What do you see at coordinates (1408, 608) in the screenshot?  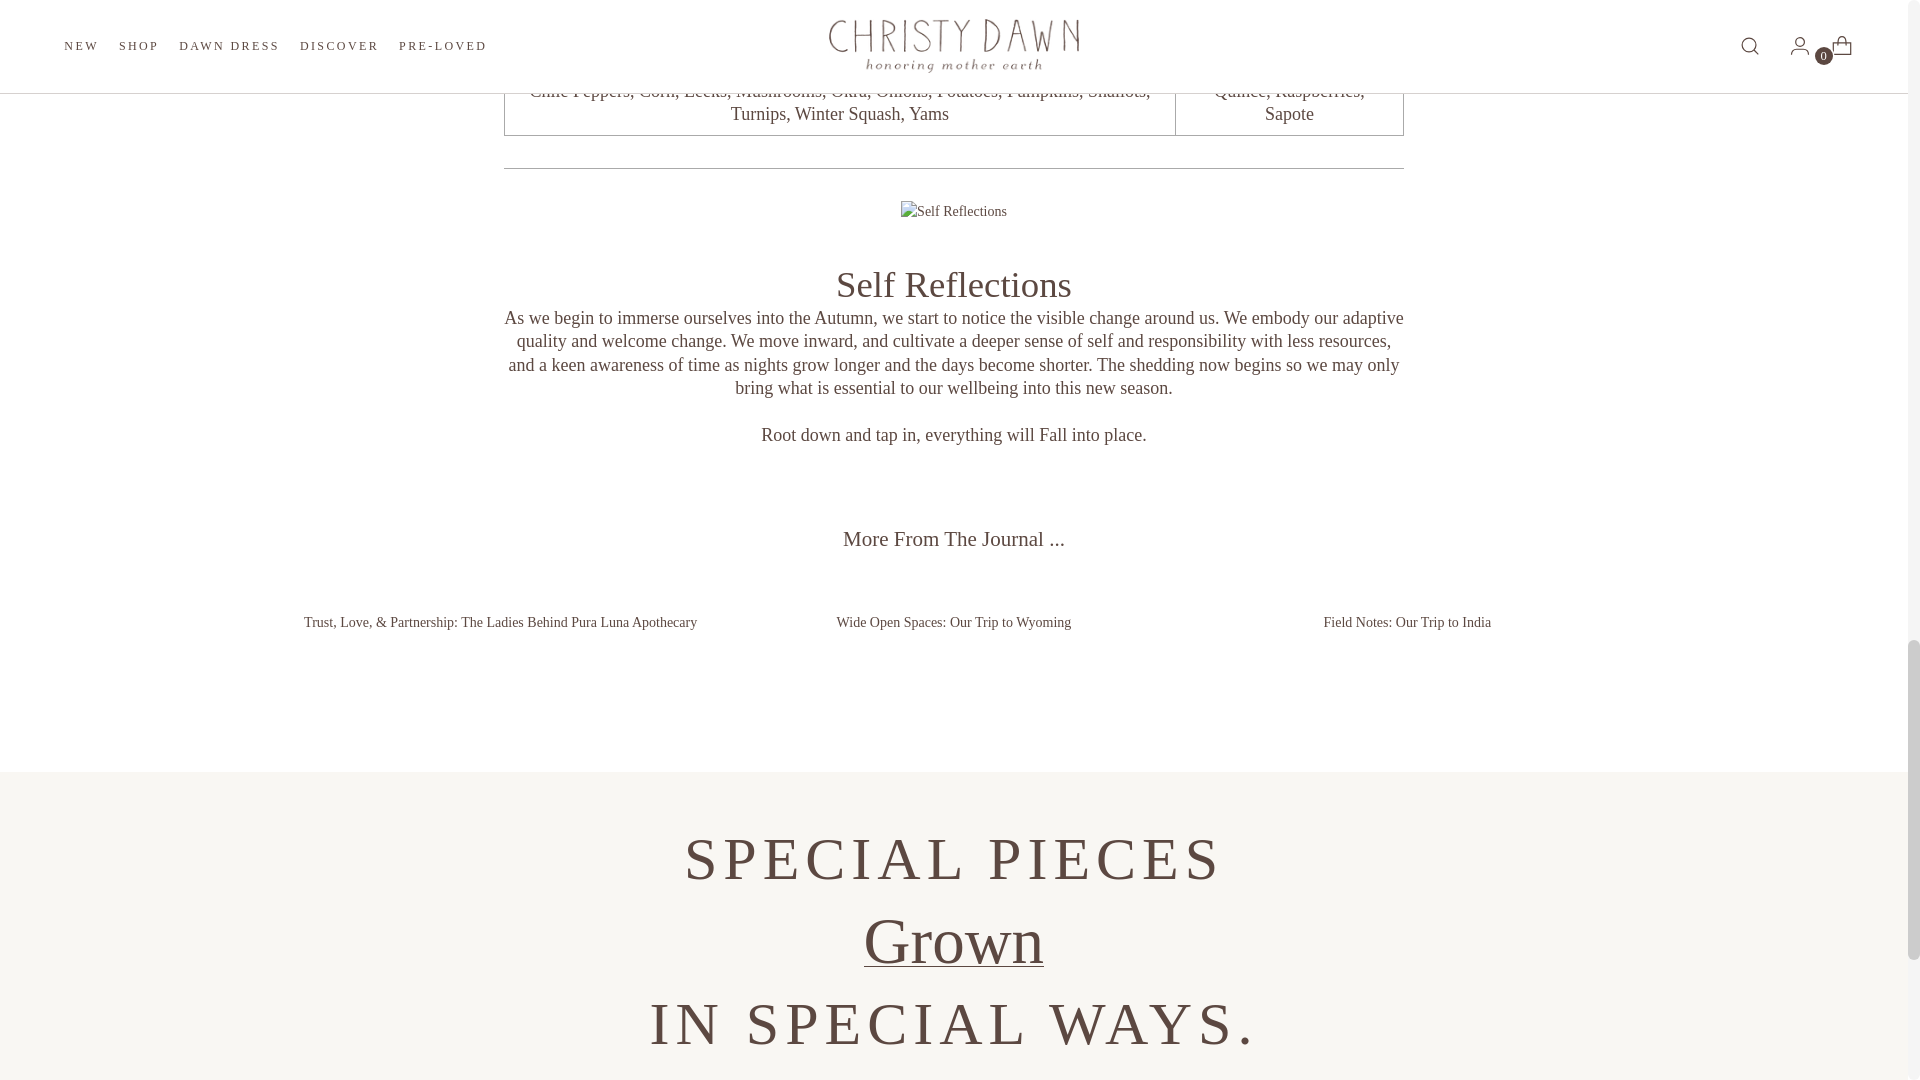 I see `Field Notes: Our Trip to India` at bounding box center [1408, 608].